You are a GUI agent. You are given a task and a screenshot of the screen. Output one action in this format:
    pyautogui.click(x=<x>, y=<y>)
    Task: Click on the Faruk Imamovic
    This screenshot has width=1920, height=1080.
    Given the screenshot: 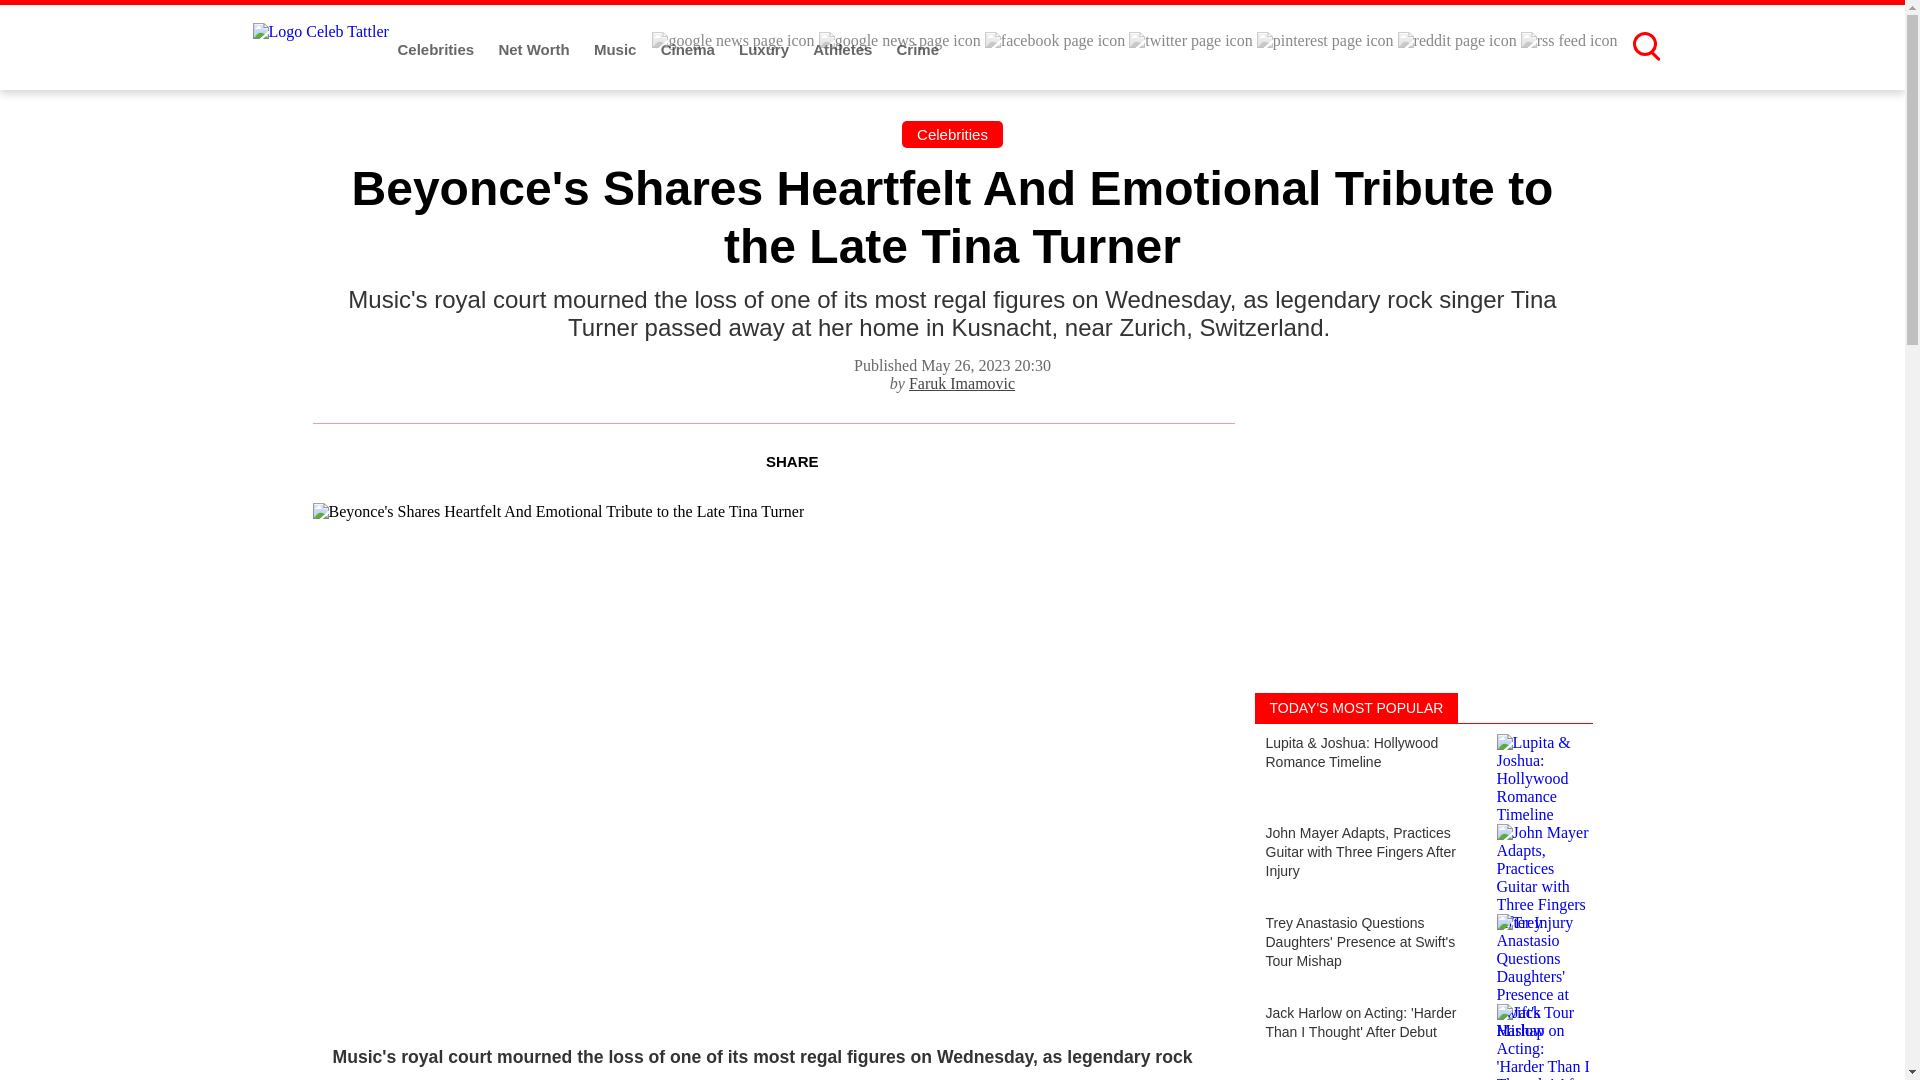 What is the action you would take?
    pyautogui.click(x=962, y=383)
    